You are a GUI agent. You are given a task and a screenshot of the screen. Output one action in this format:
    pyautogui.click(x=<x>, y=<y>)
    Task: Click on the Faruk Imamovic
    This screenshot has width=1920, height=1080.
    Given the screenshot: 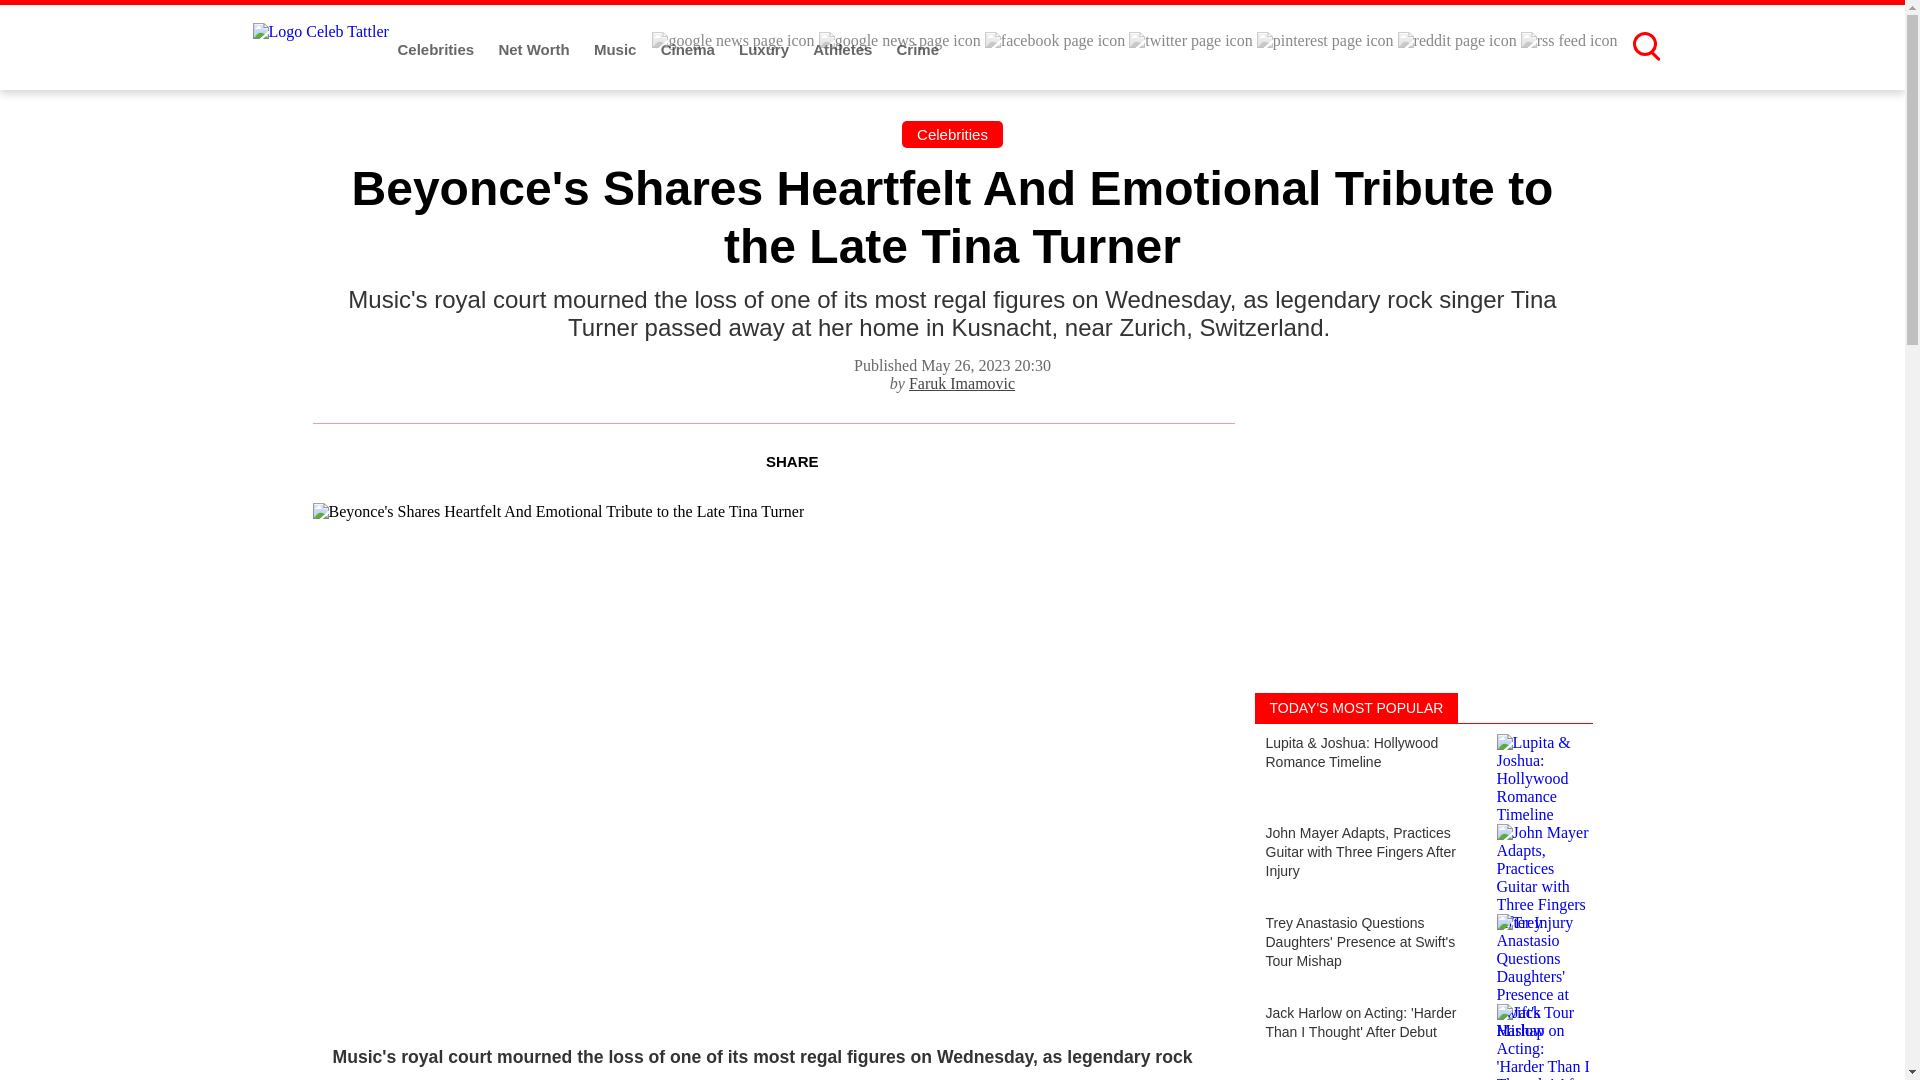 What is the action you would take?
    pyautogui.click(x=962, y=383)
    